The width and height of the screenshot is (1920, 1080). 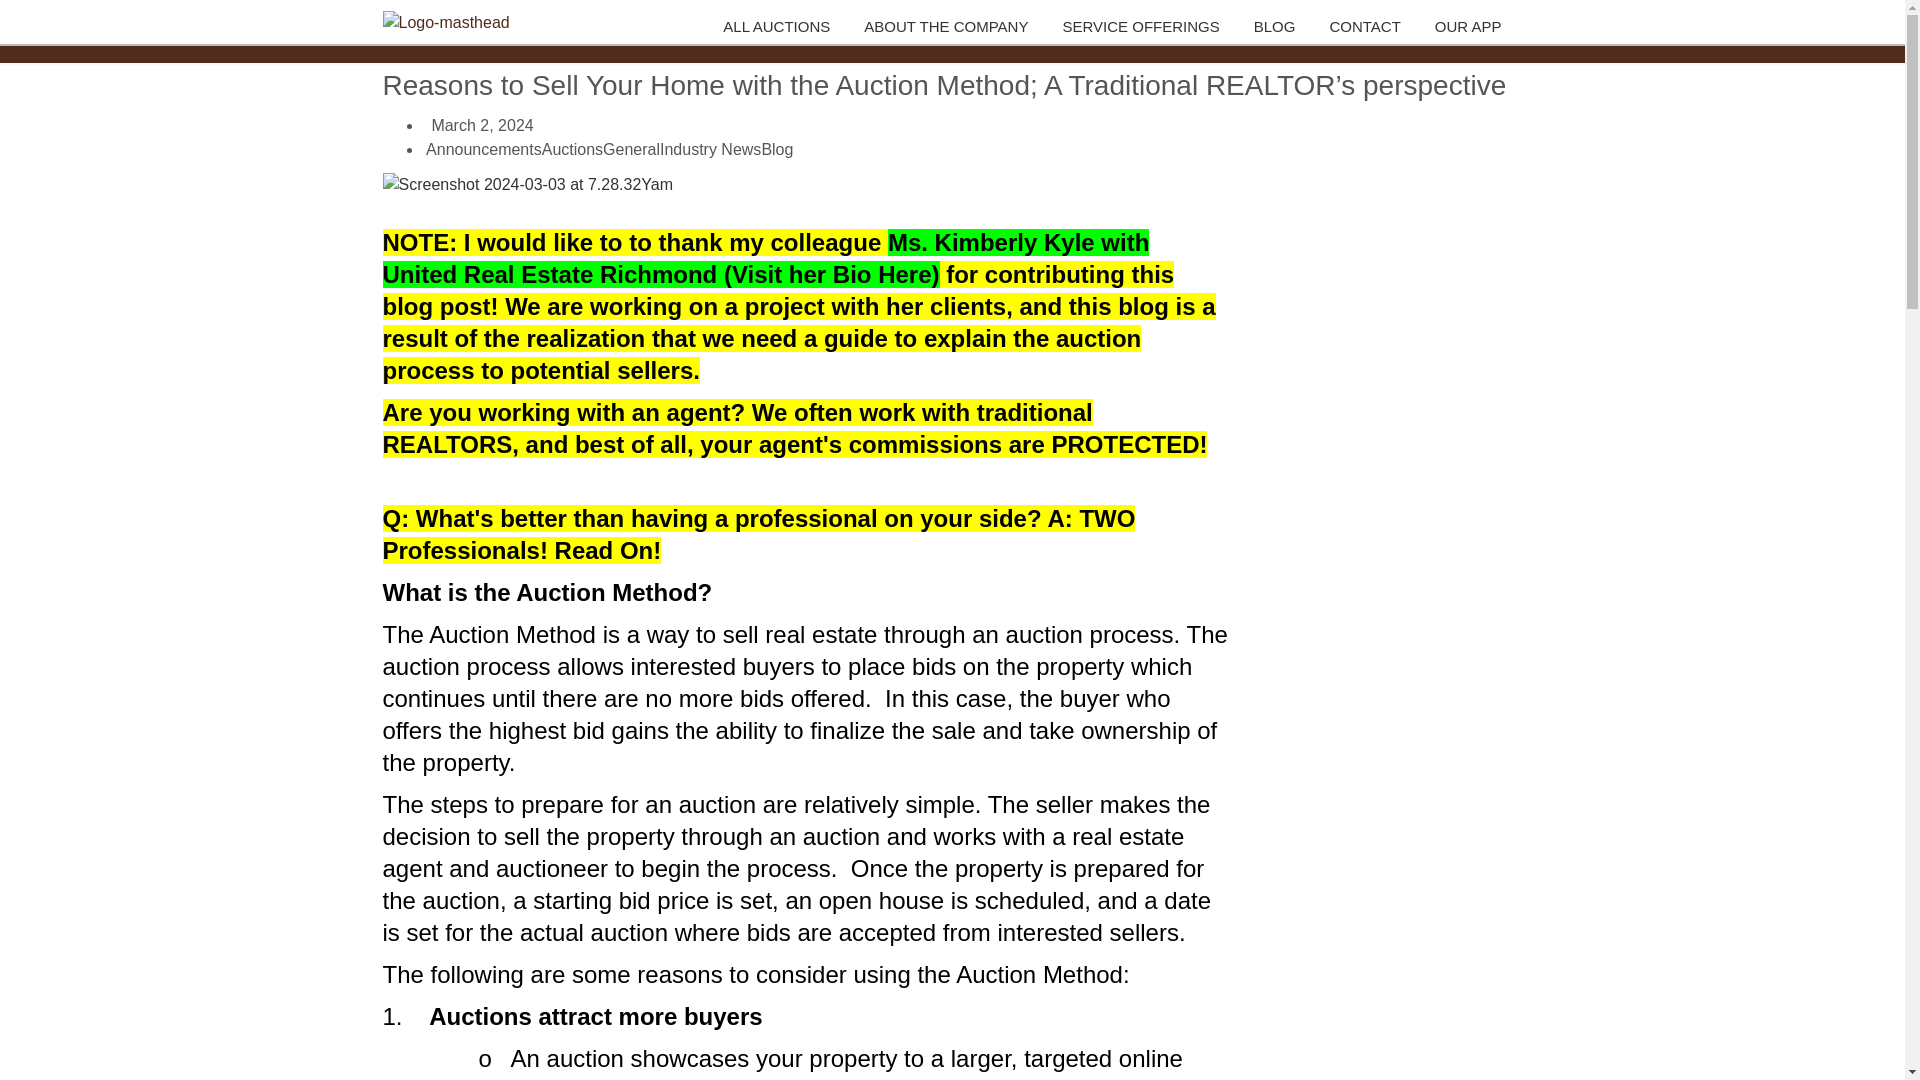 What do you see at coordinates (484, 149) in the screenshot?
I see `Announcements` at bounding box center [484, 149].